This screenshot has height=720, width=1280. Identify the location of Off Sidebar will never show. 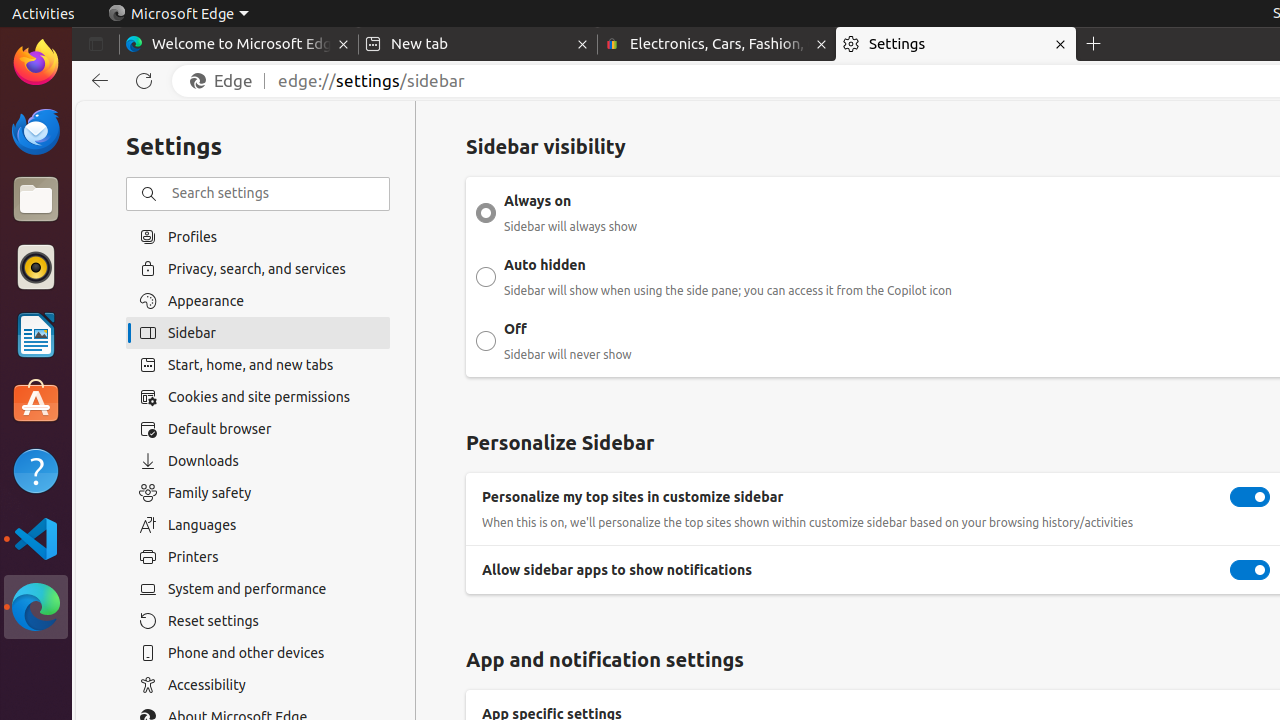
(486, 341).